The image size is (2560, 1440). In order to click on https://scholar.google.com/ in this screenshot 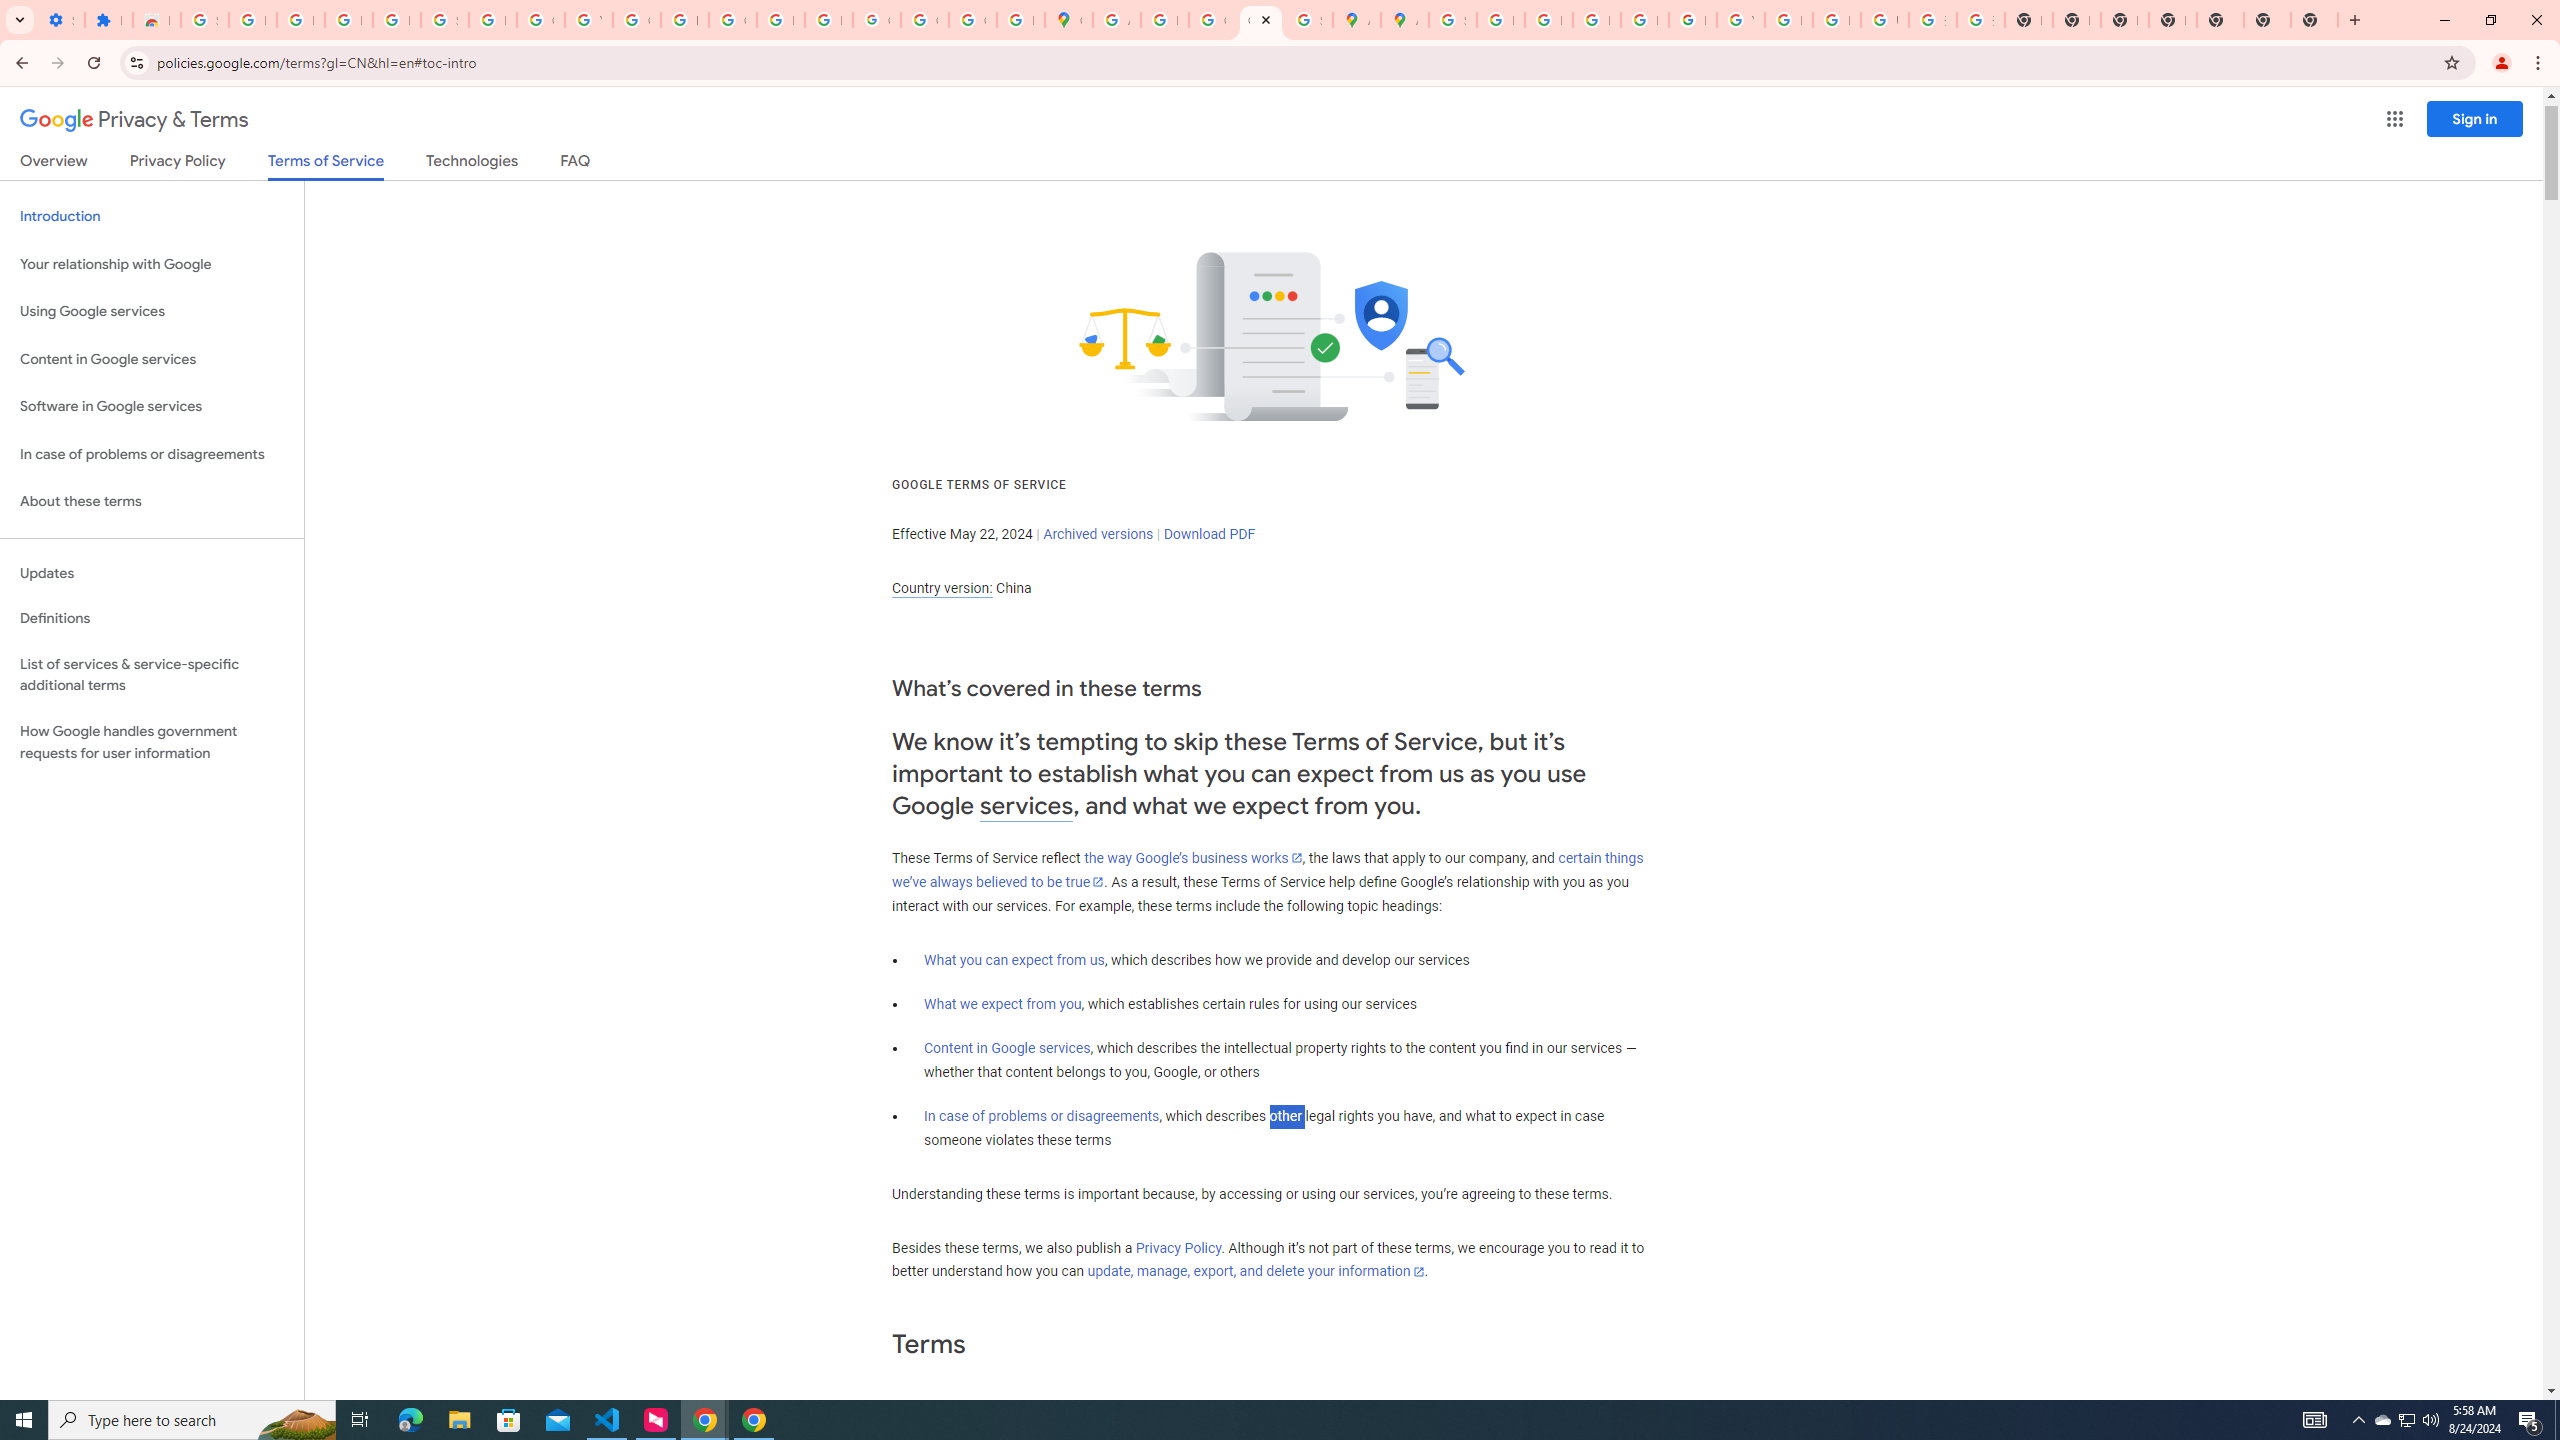, I will do `click(684, 20)`.